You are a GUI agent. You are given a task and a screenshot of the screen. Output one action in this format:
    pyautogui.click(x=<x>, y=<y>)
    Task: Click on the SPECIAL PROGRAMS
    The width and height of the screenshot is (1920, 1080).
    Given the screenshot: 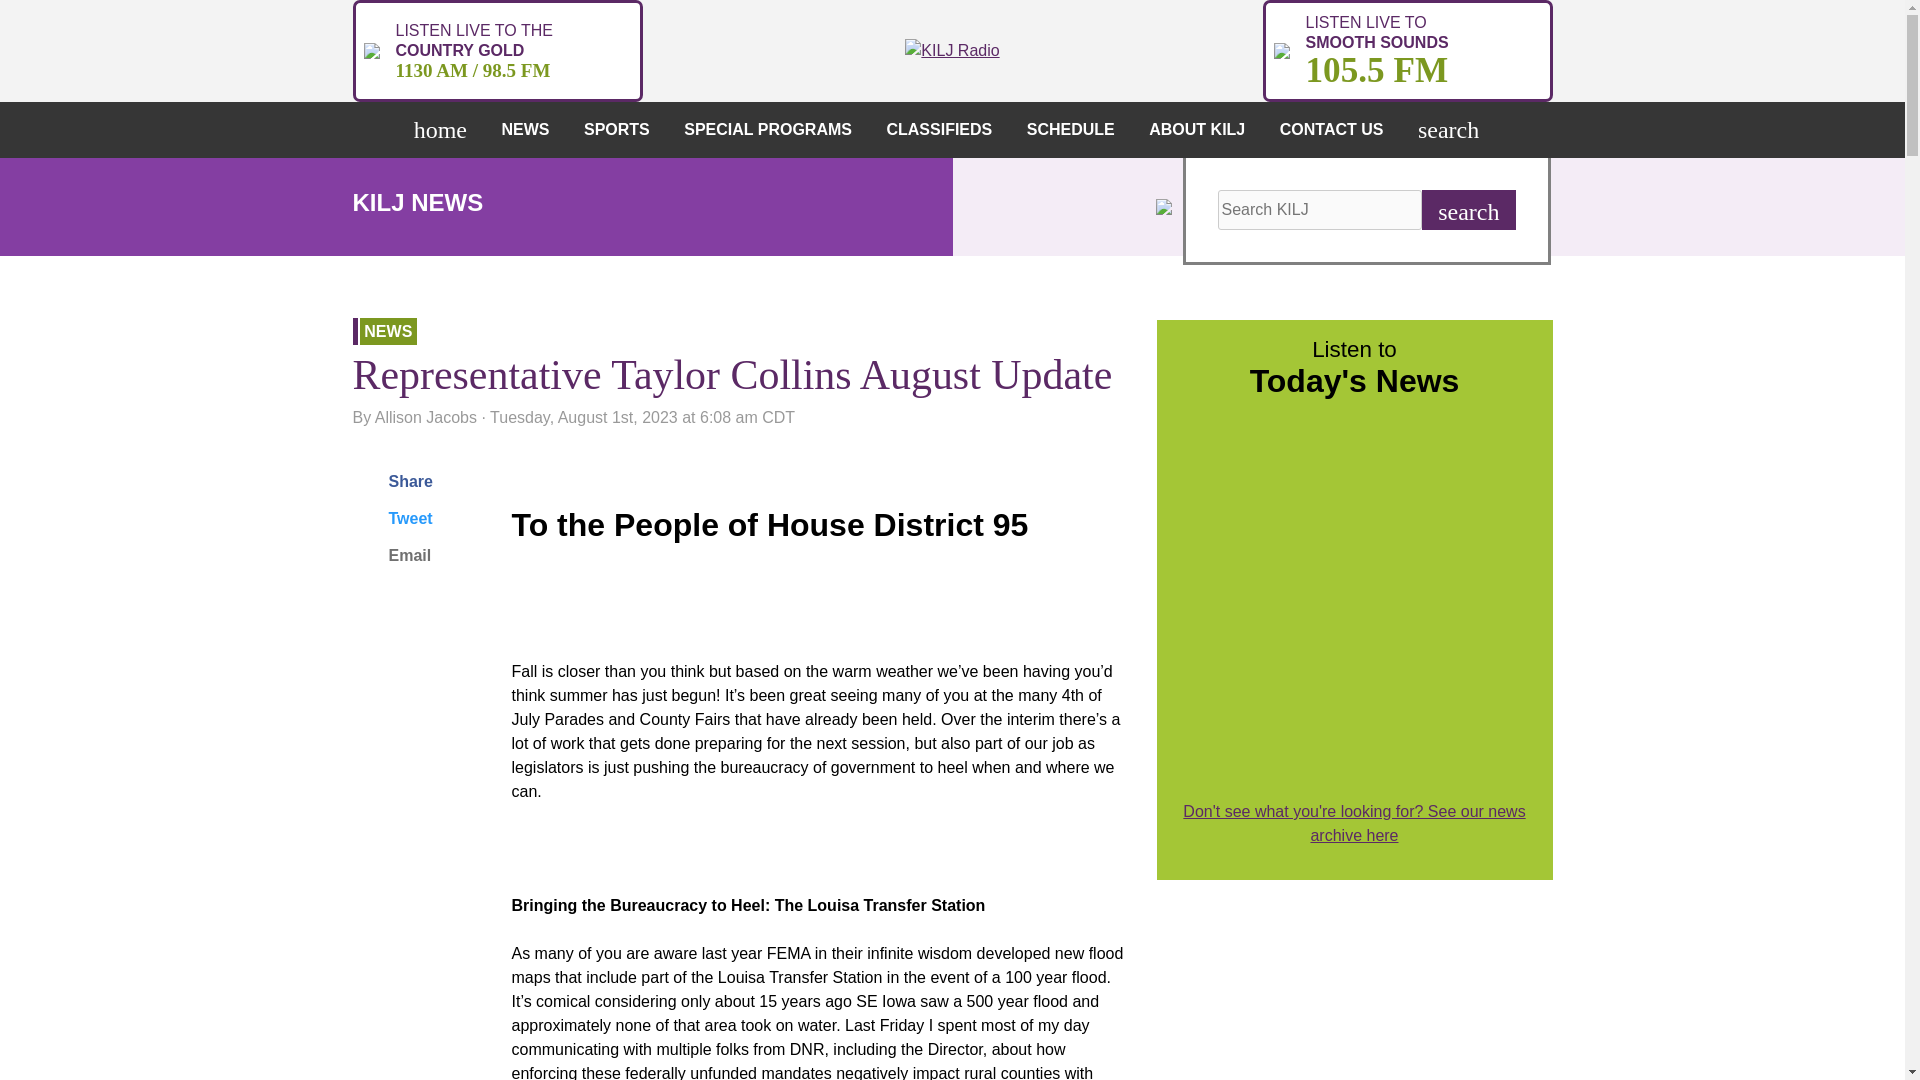 What is the action you would take?
    pyautogui.click(x=774, y=129)
    